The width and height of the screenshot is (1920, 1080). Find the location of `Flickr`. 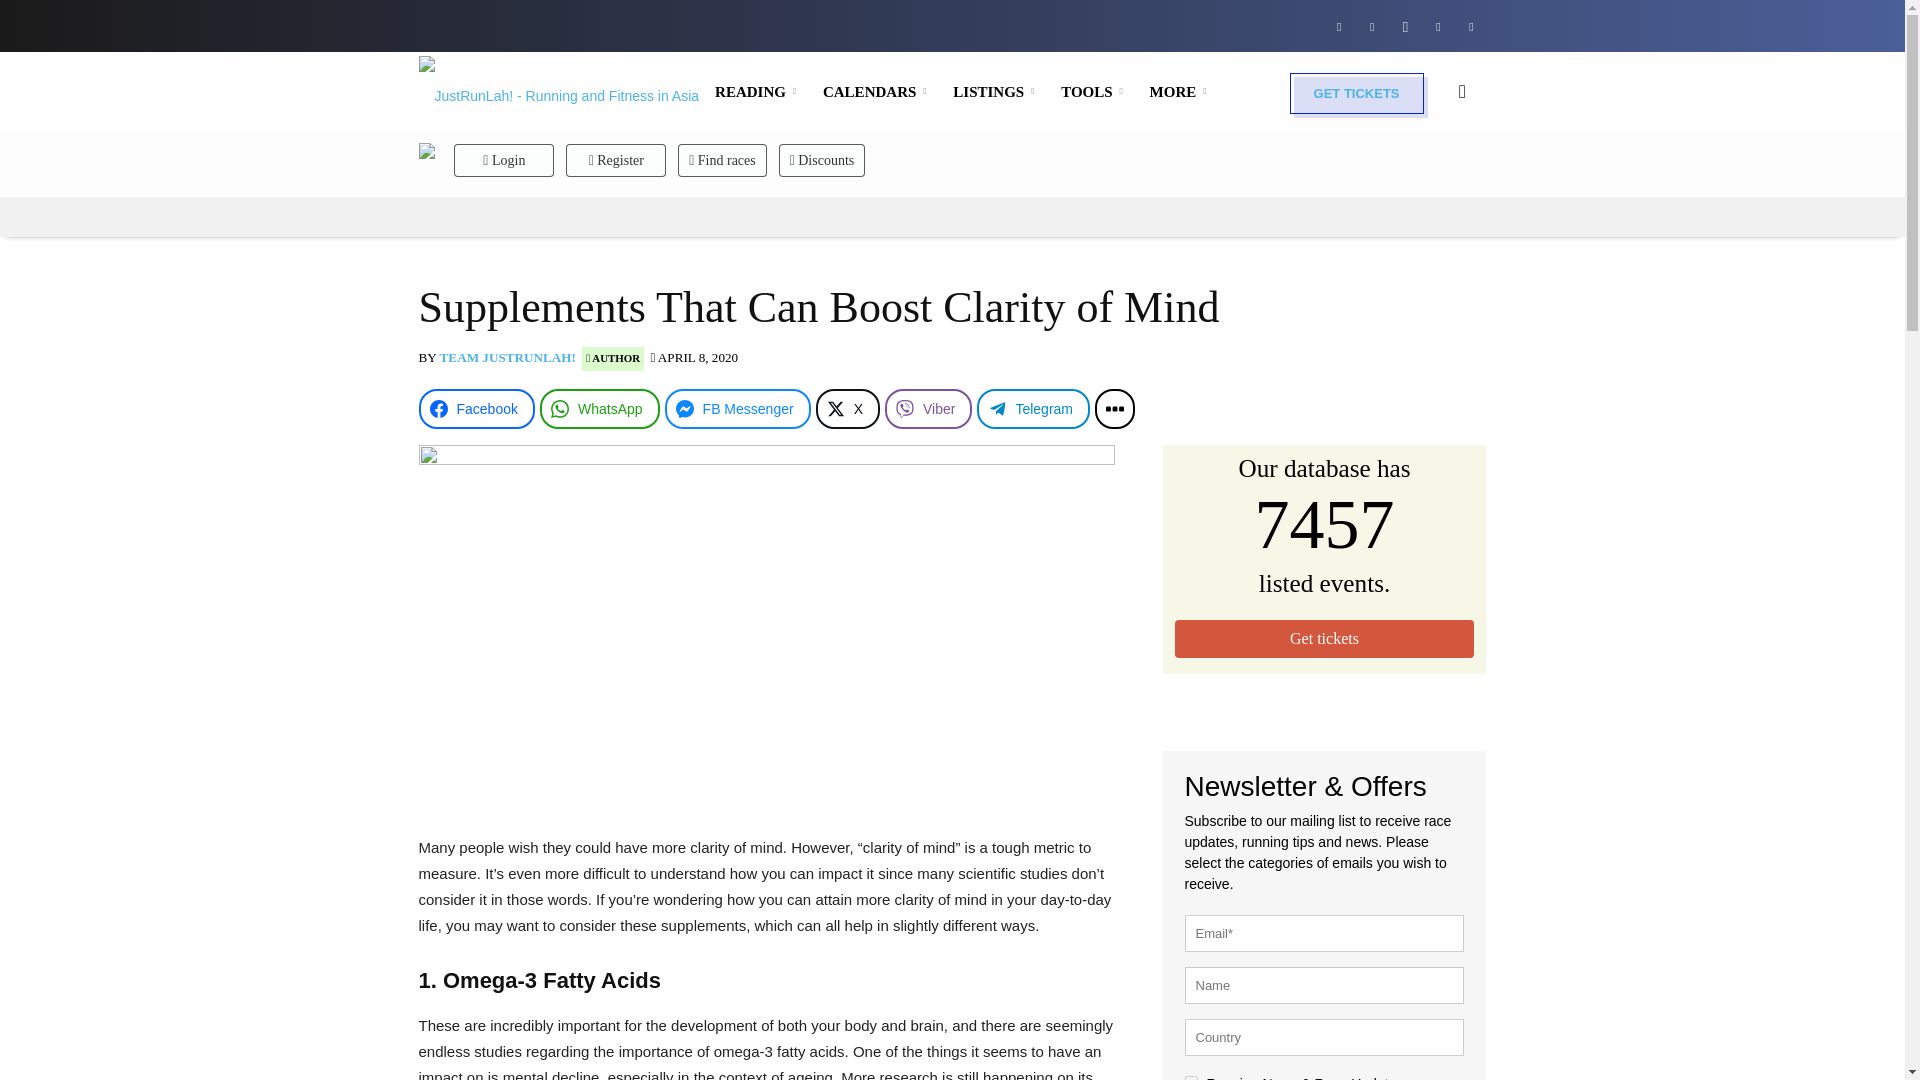

Flickr is located at coordinates (1372, 25).